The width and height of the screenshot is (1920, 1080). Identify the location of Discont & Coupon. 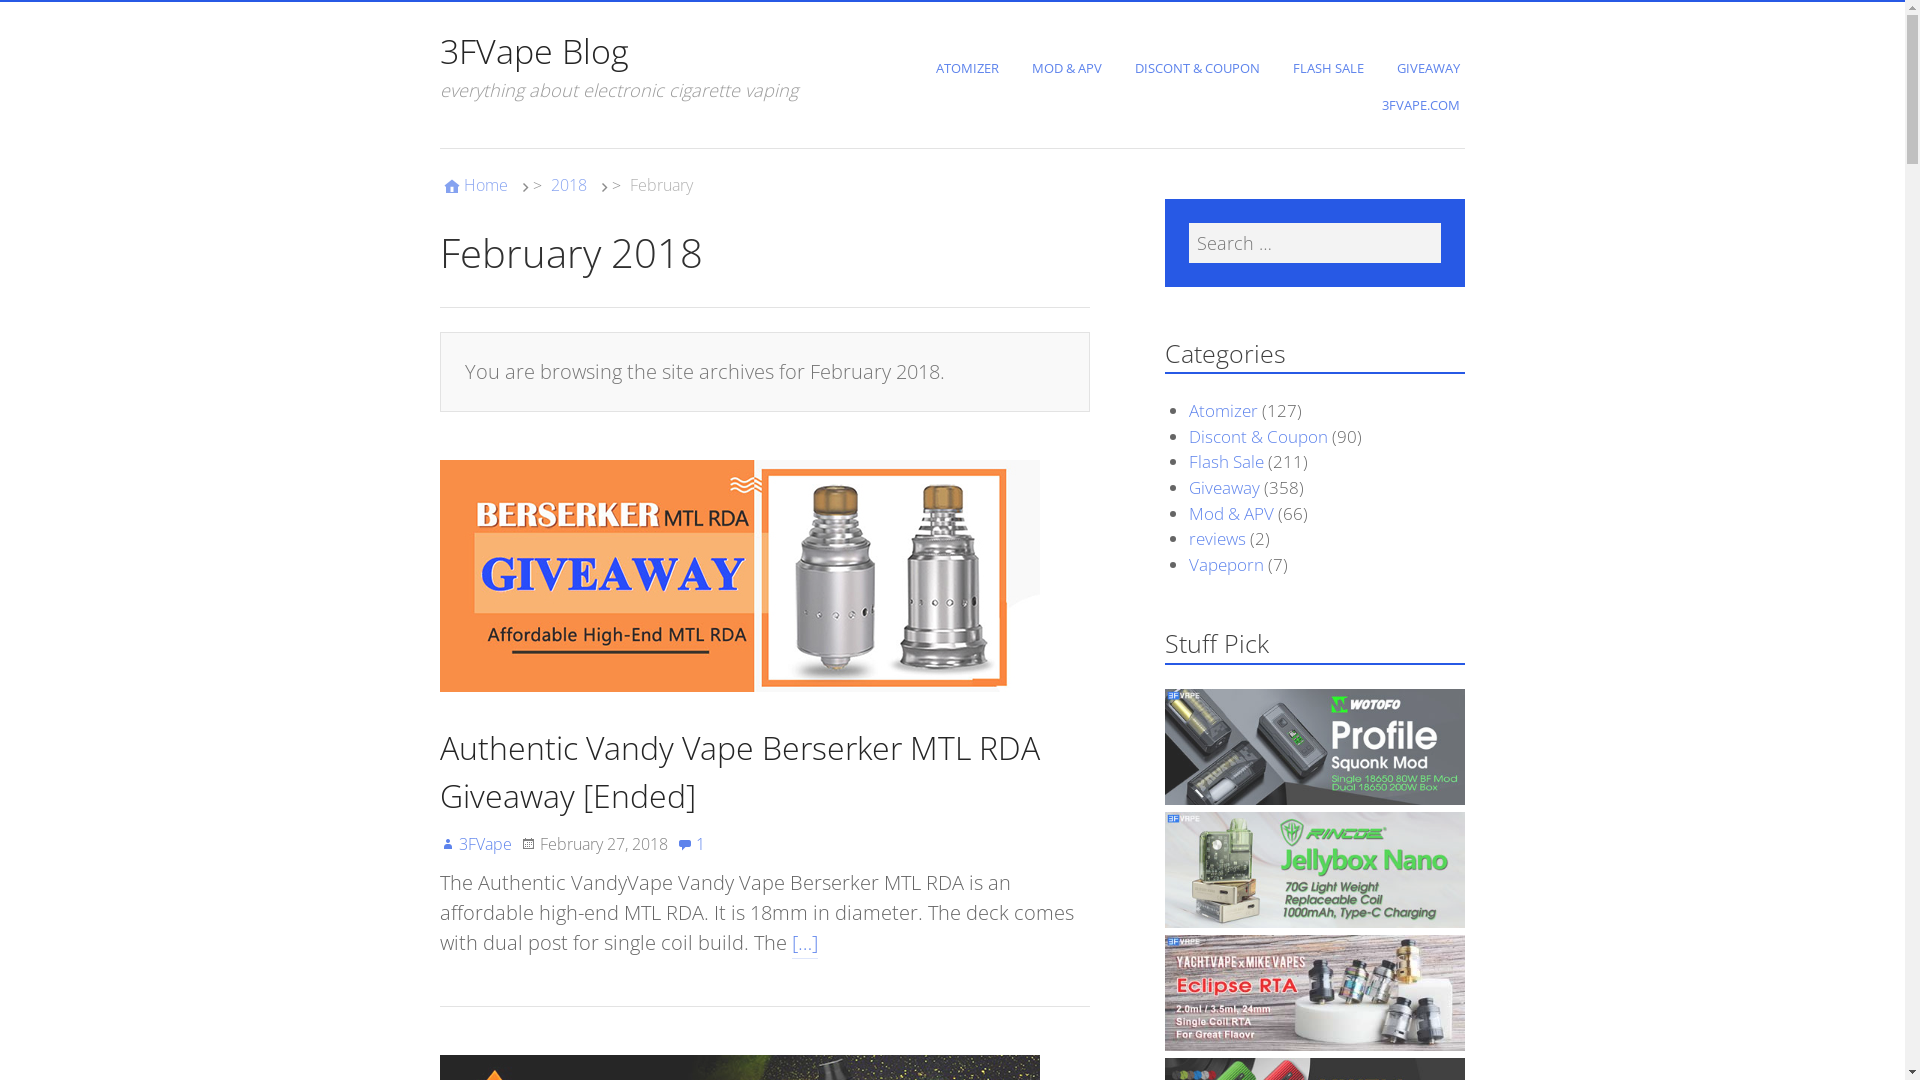
(1258, 436).